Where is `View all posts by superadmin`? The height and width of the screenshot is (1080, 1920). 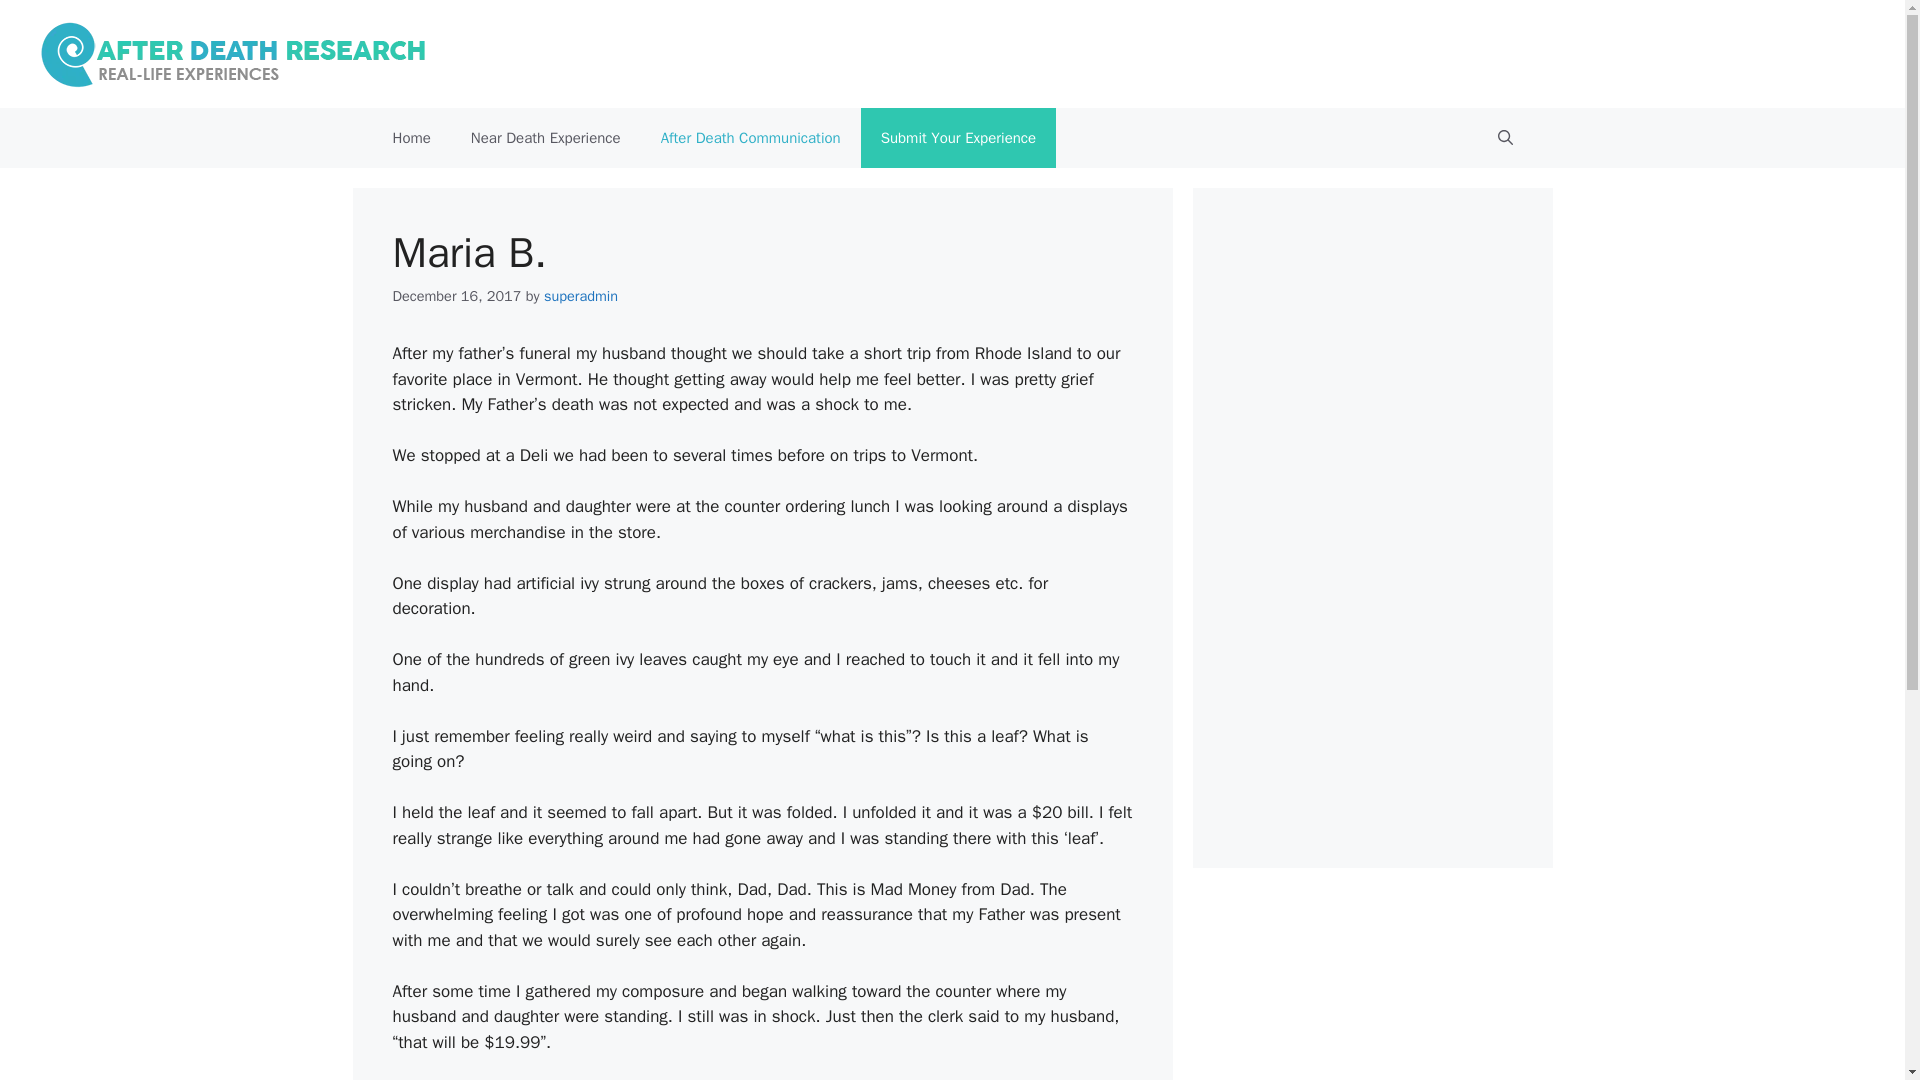
View all posts by superadmin is located at coordinates (580, 296).